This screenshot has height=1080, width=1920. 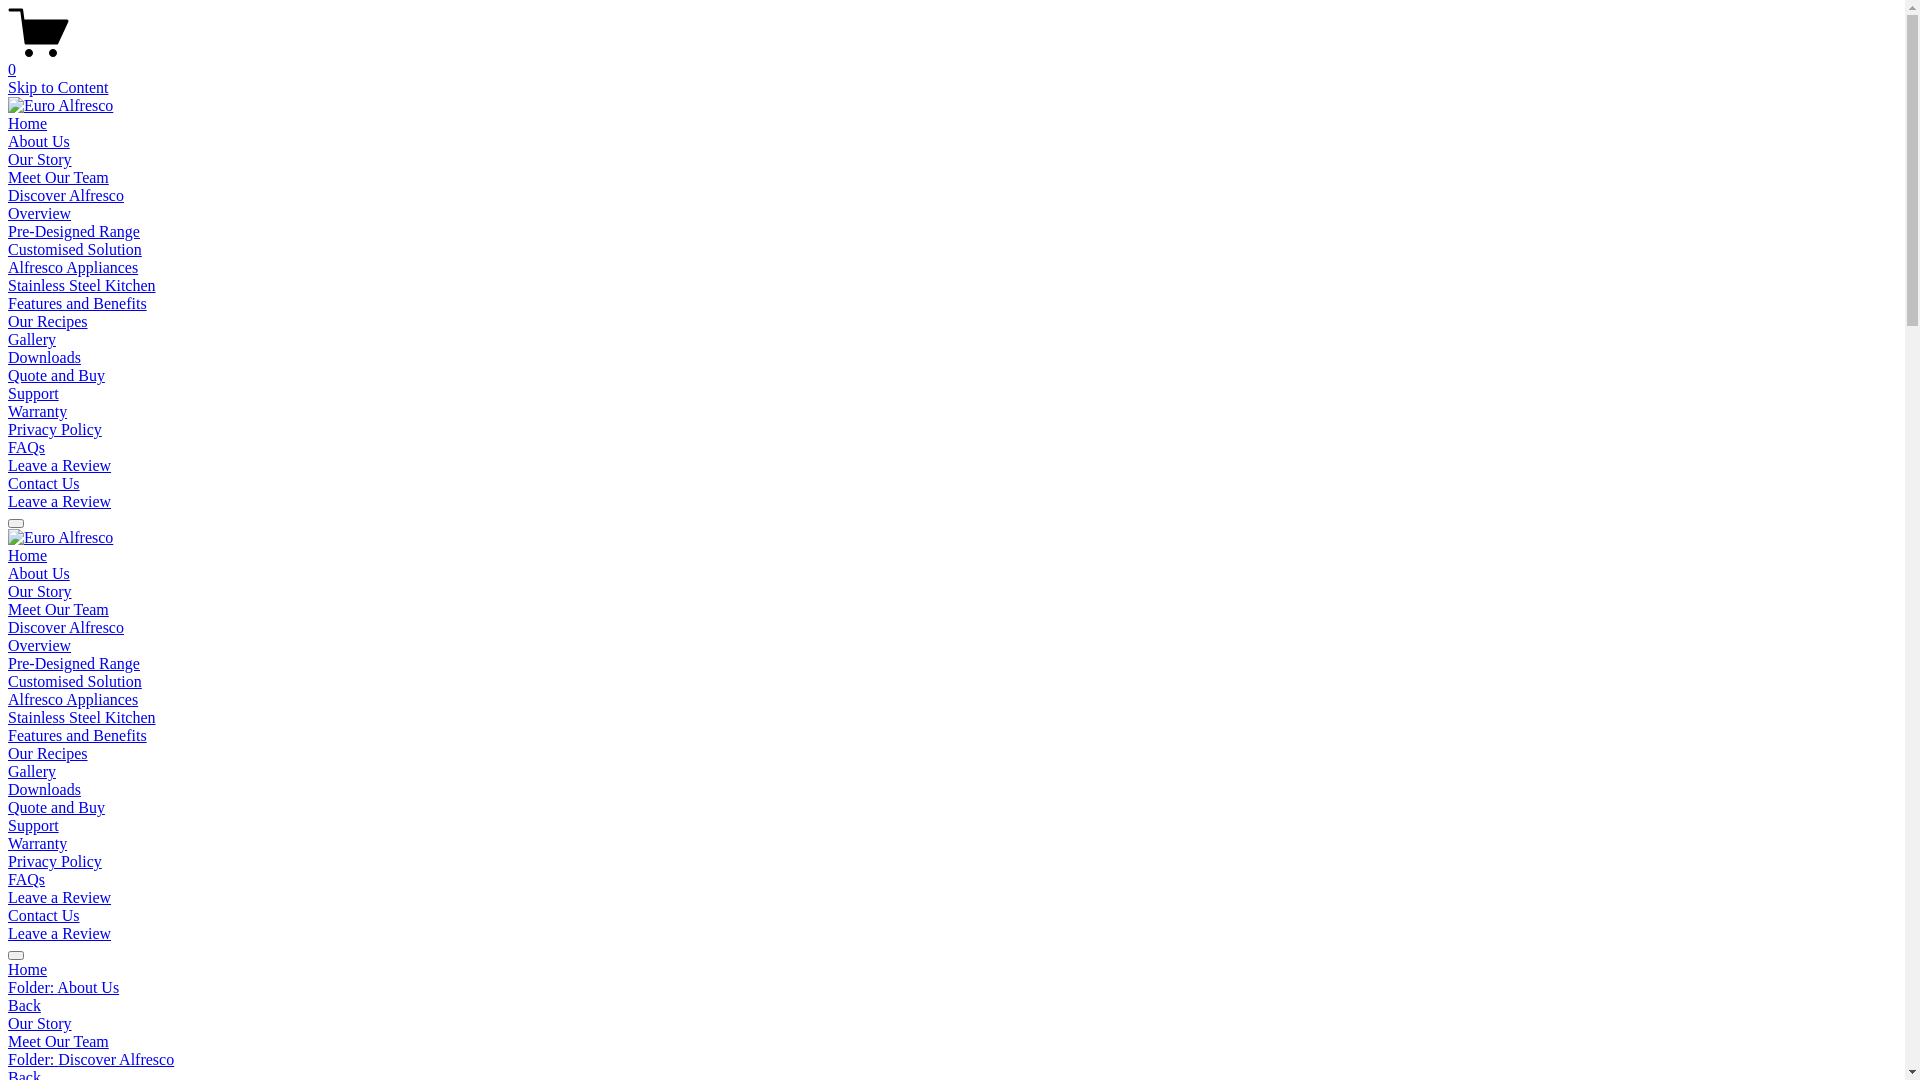 What do you see at coordinates (55, 430) in the screenshot?
I see `Privacy Policy` at bounding box center [55, 430].